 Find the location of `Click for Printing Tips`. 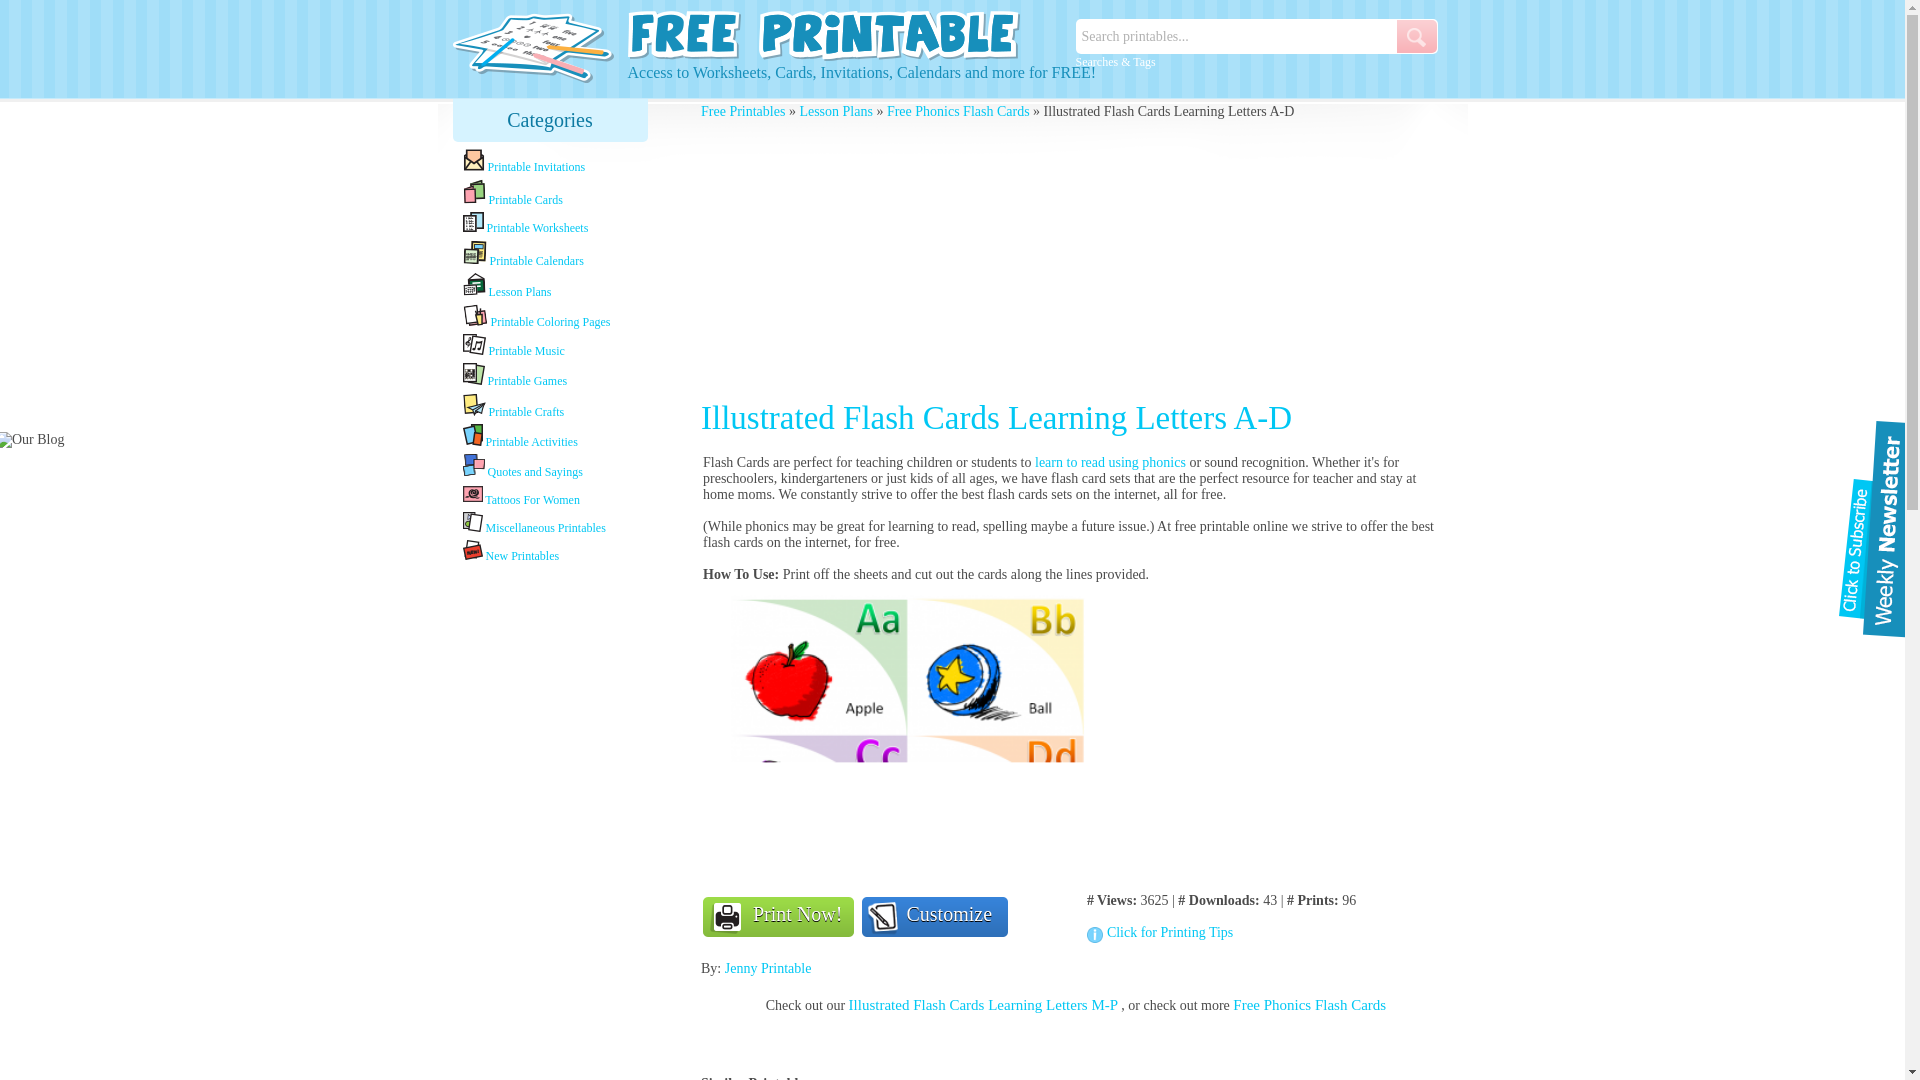

Click for Printing Tips is located at coordinates (1268, 932).